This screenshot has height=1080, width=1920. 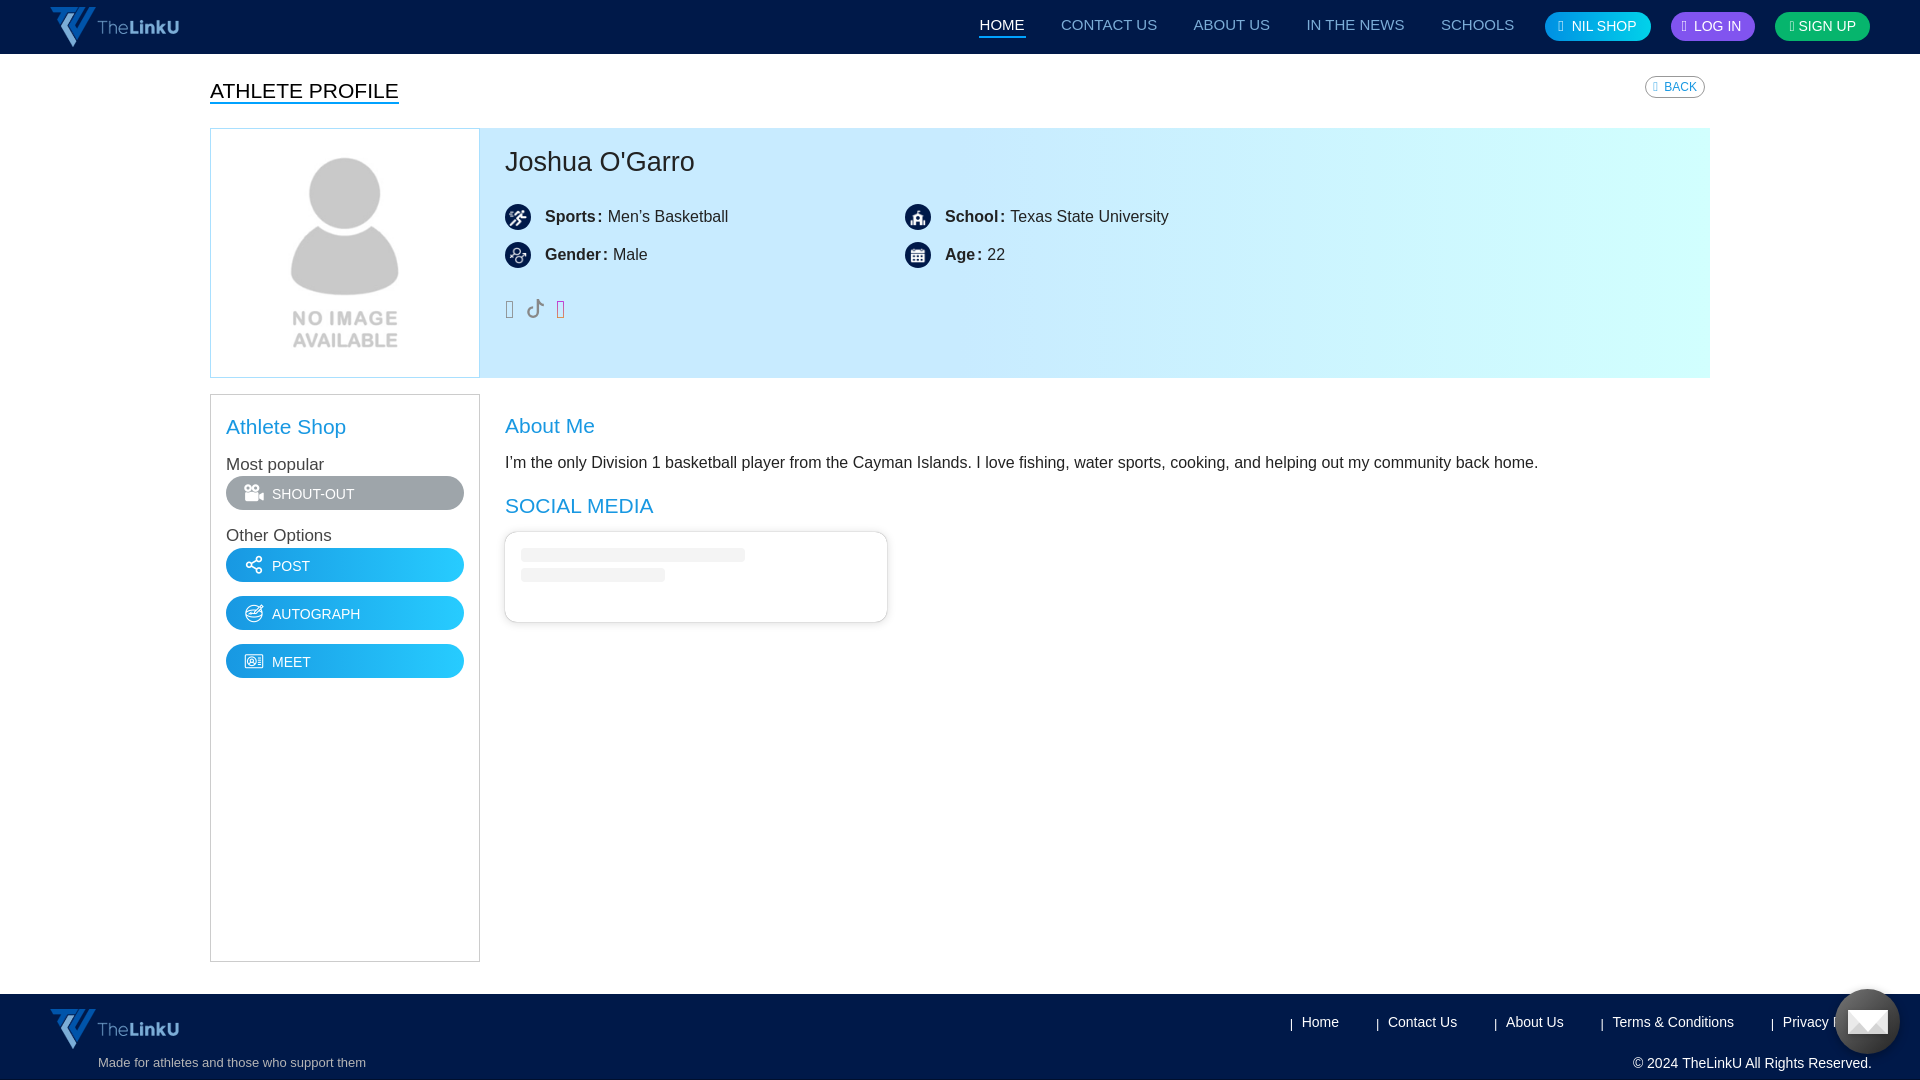 I want to click on IN THE NEWS, so click(x=1354, y=24).